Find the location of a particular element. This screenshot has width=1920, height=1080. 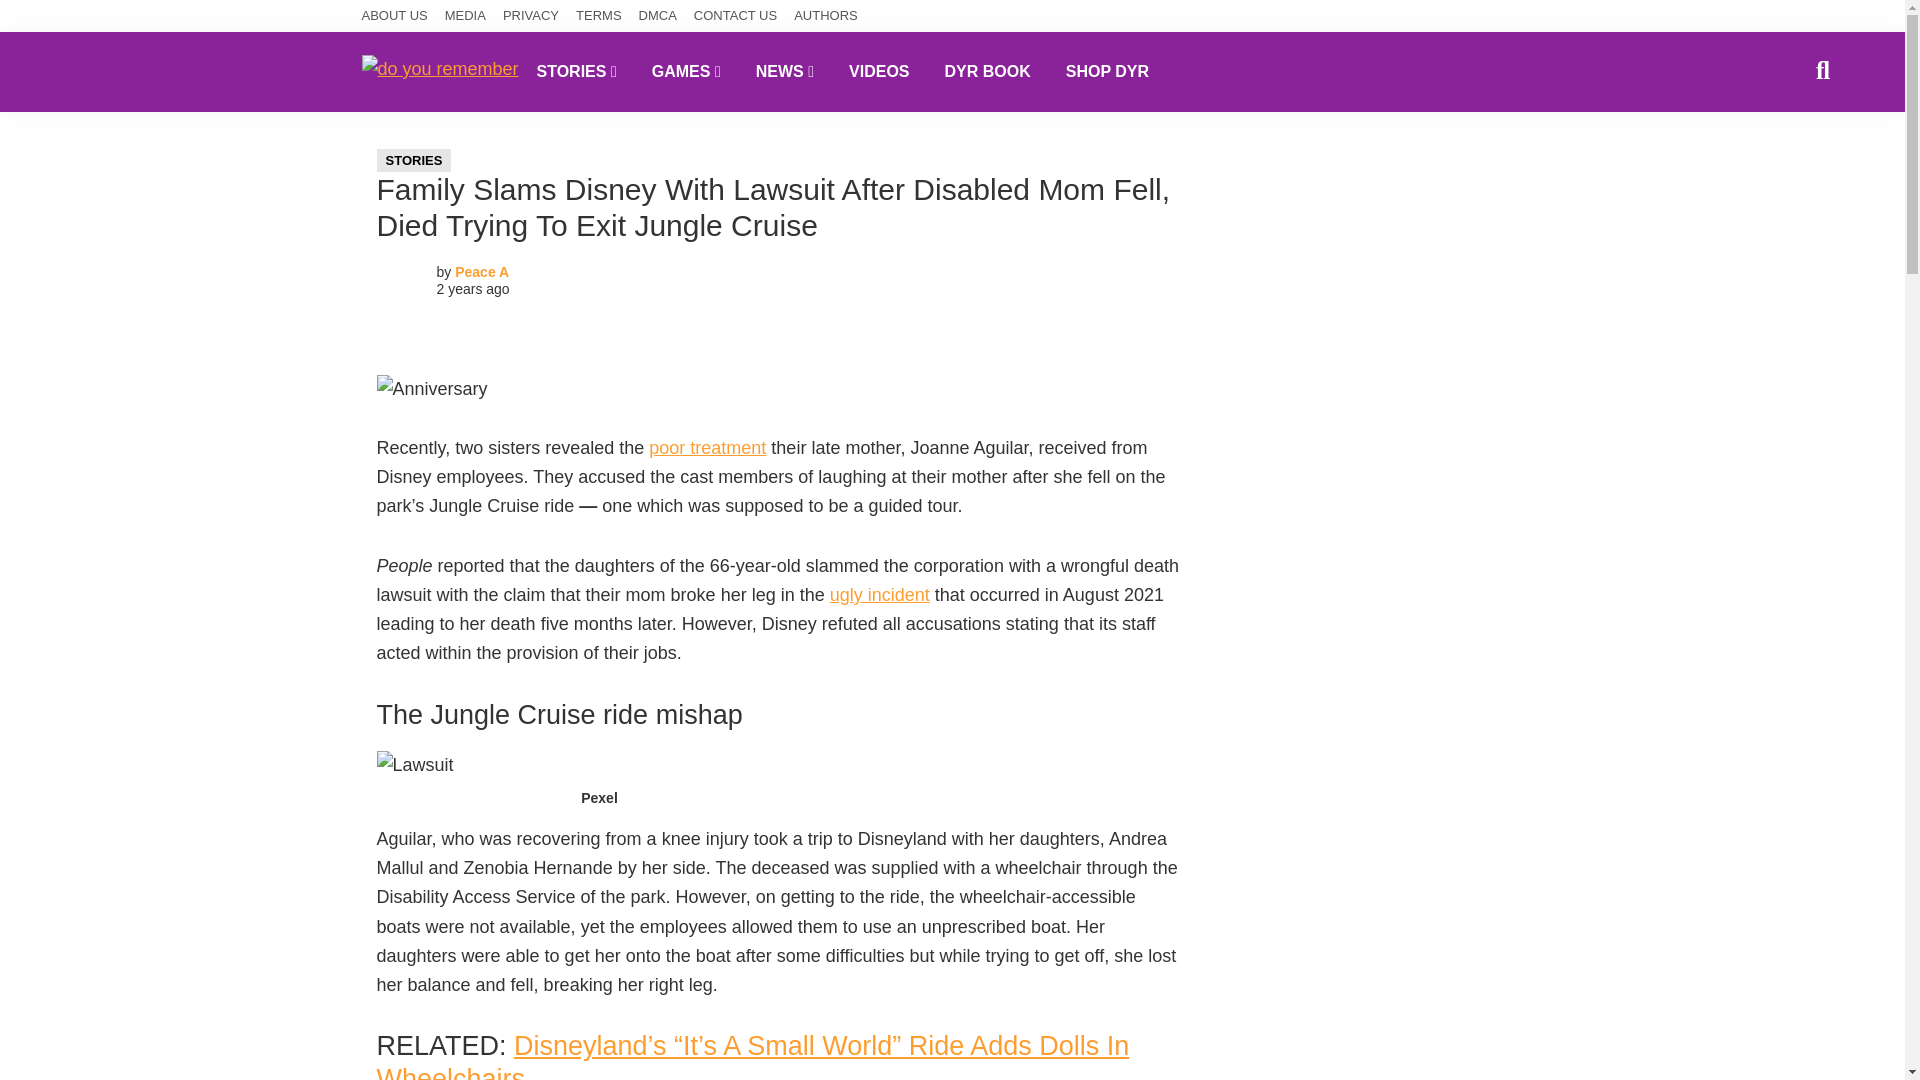

Peace A is located at coordinates (482, 271).